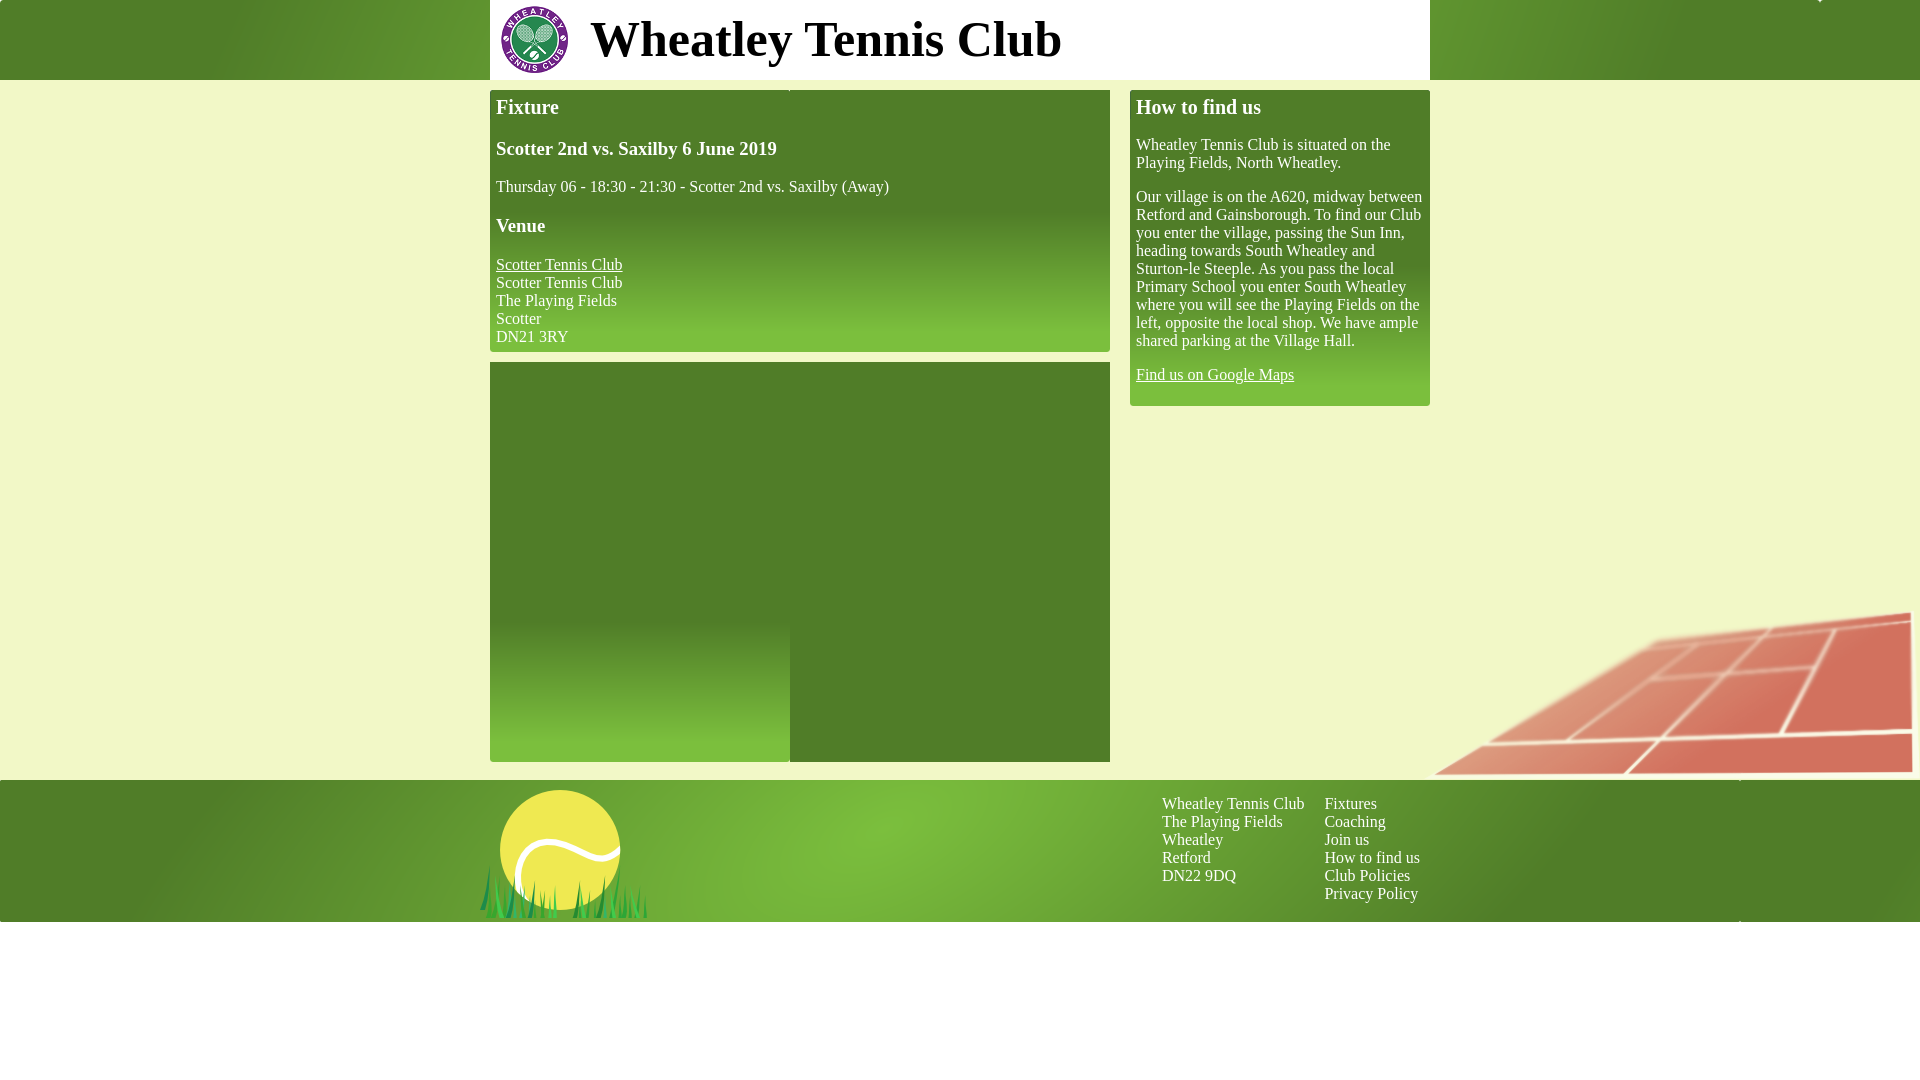  Describe the element at coordinates (1215, 374) in the screenshot. I see `Find us on Google Maps` at that location.